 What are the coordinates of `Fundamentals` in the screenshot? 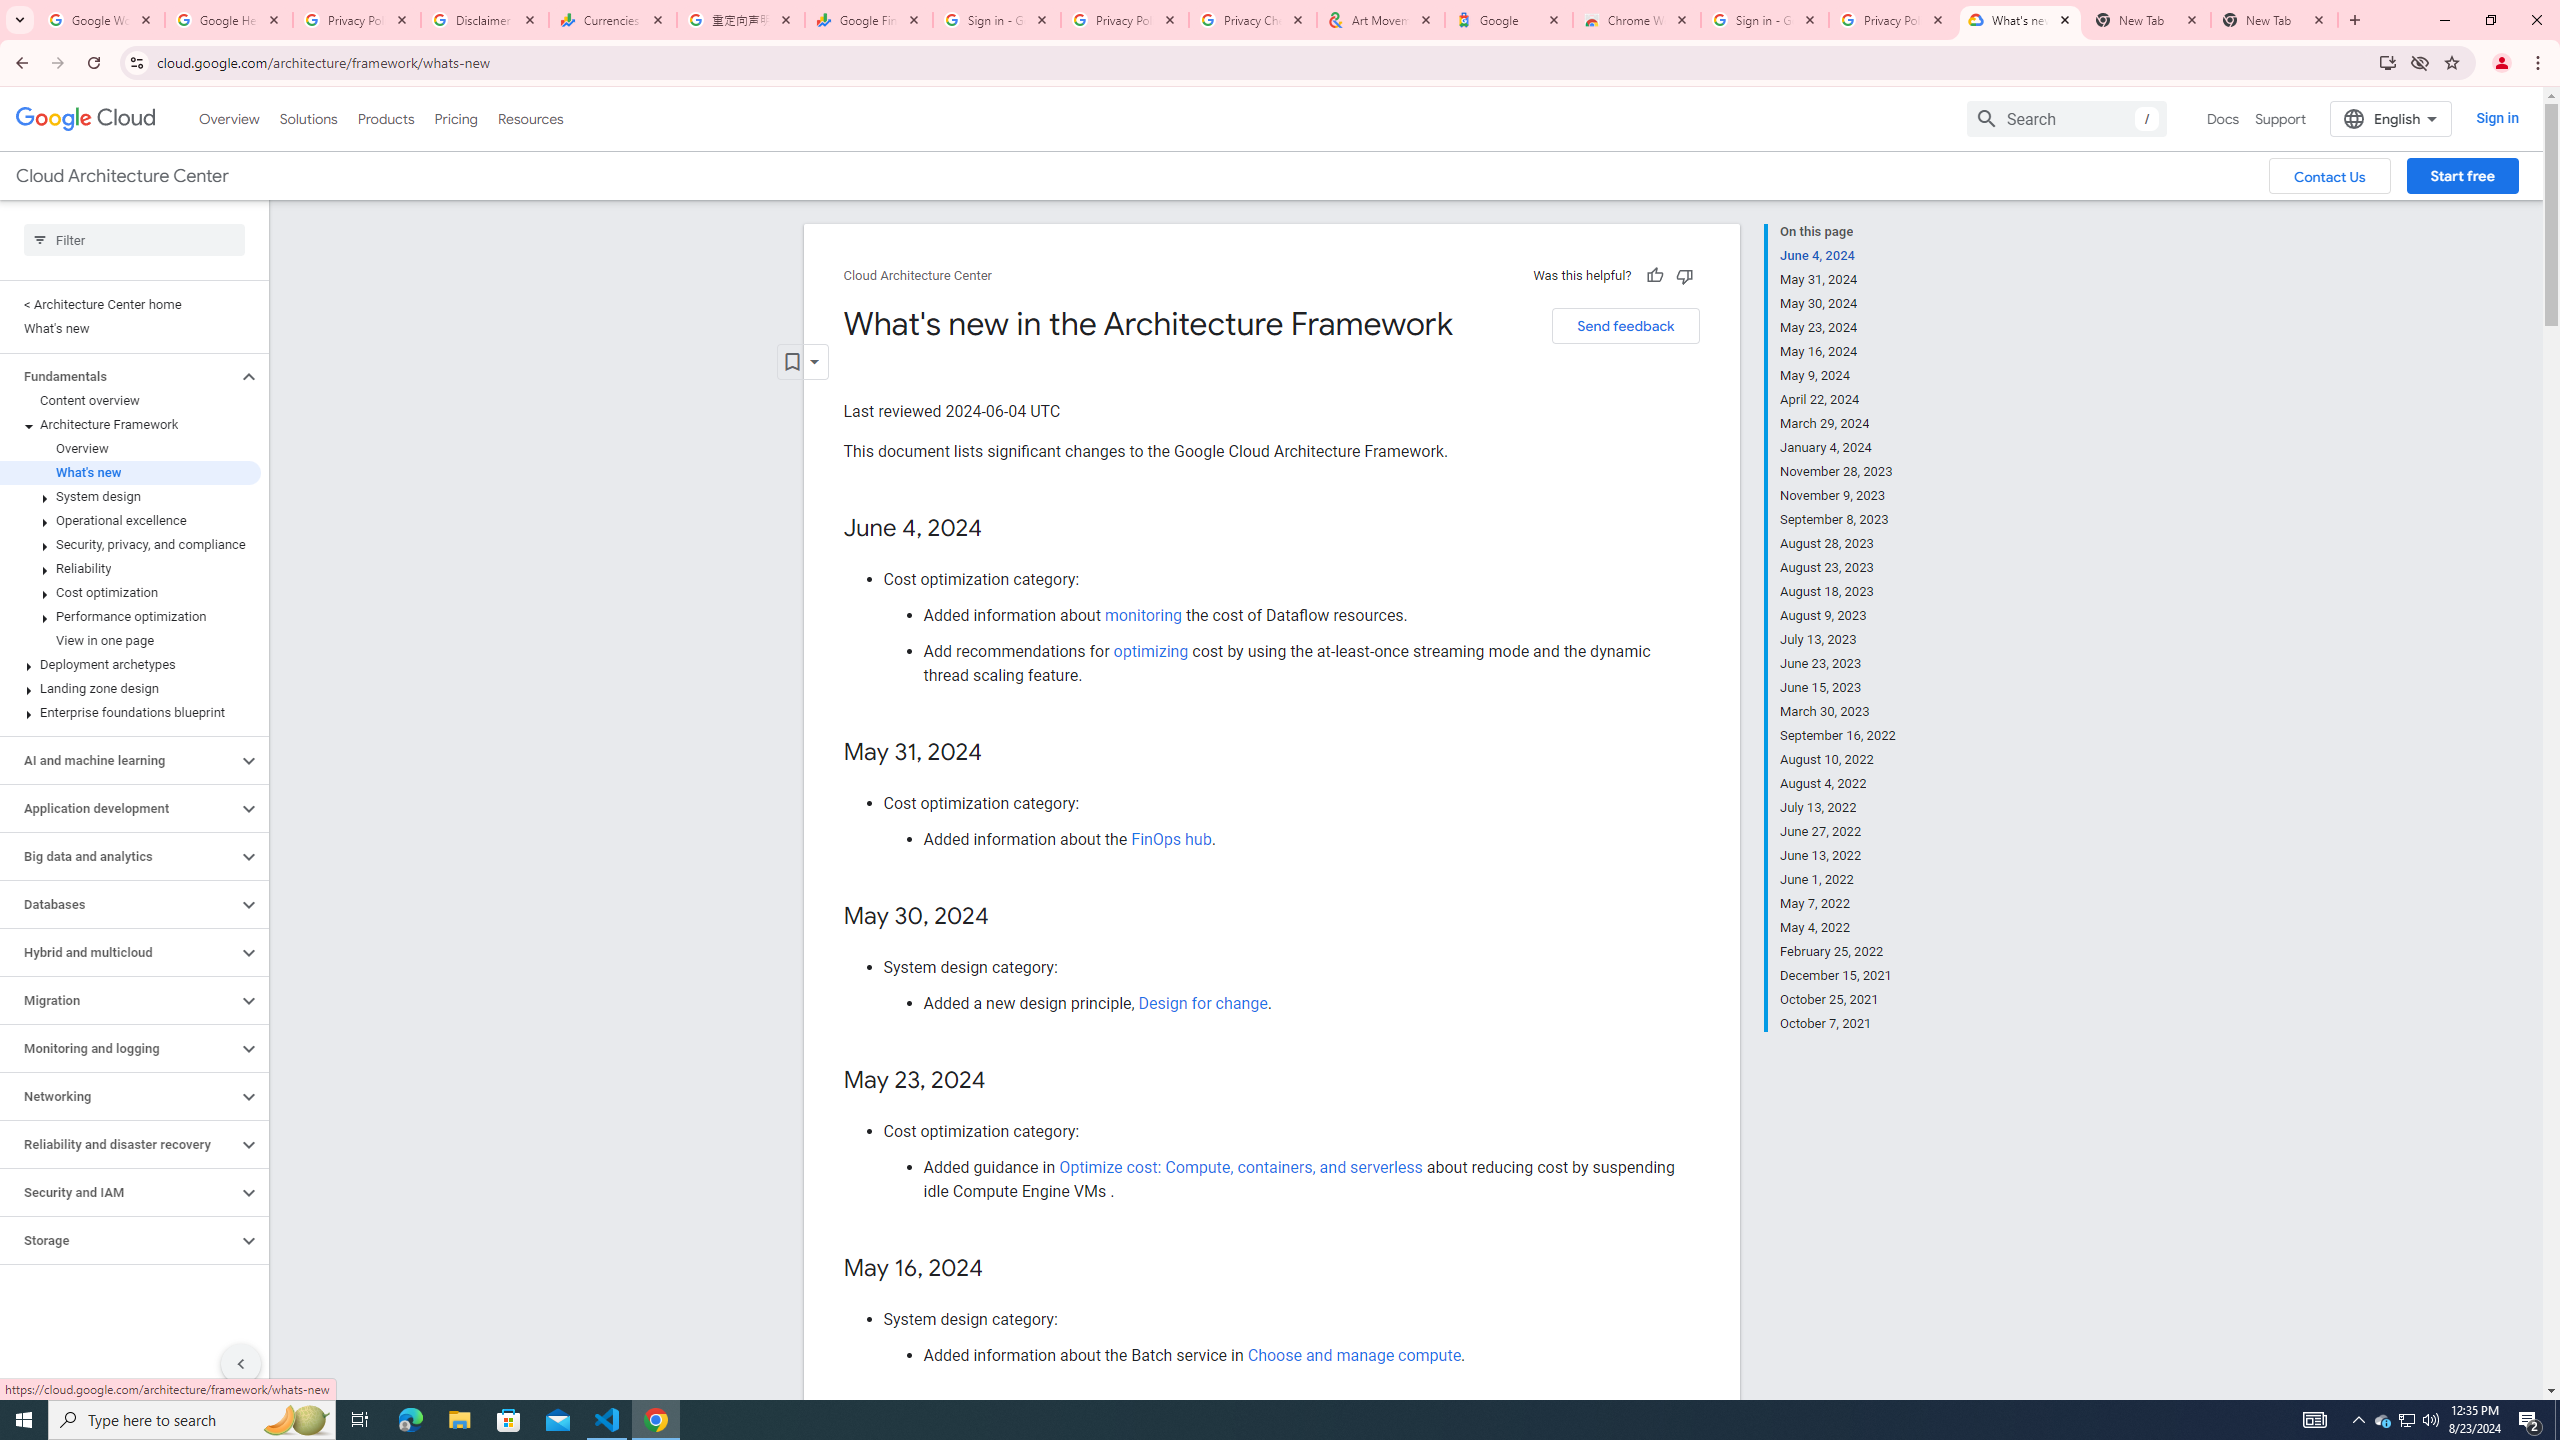 It's located at (119, 376).